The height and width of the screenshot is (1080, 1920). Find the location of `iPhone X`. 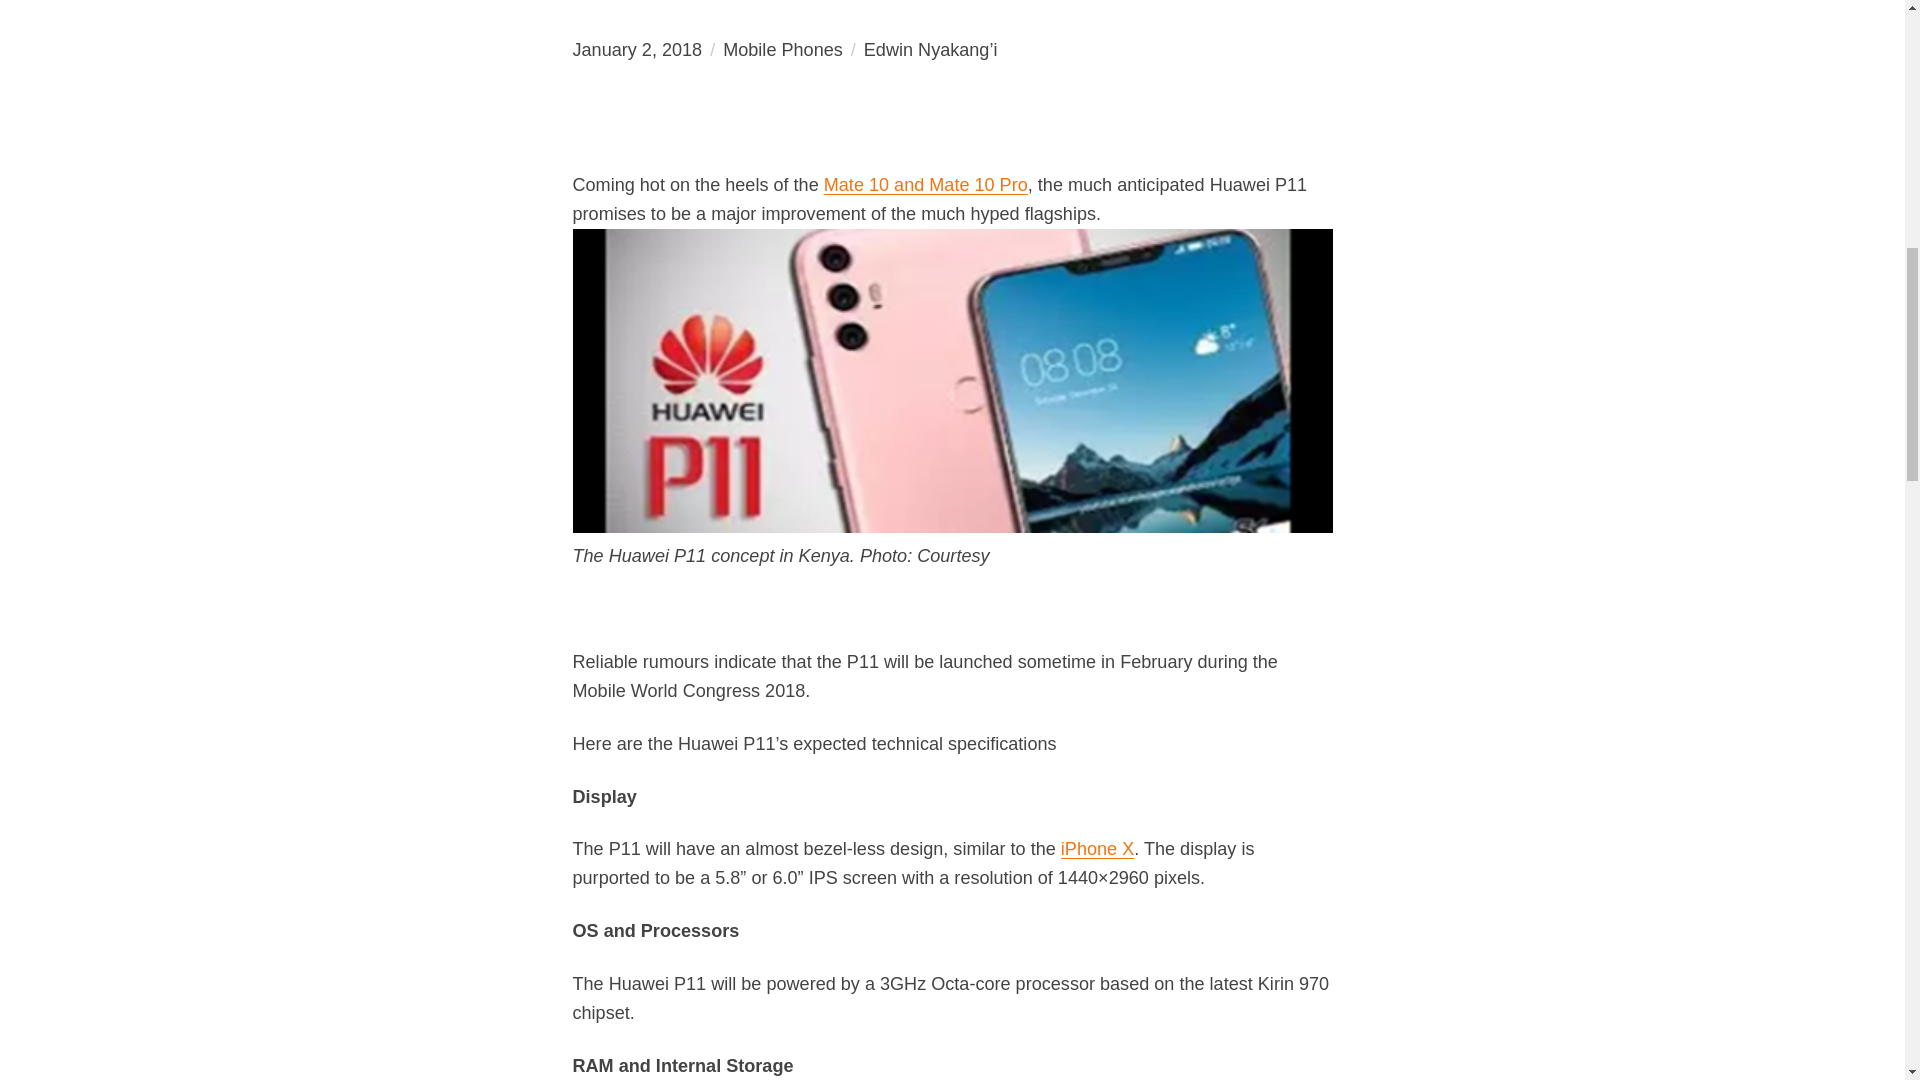

iPhone X is located at coordinates (1098, 848).